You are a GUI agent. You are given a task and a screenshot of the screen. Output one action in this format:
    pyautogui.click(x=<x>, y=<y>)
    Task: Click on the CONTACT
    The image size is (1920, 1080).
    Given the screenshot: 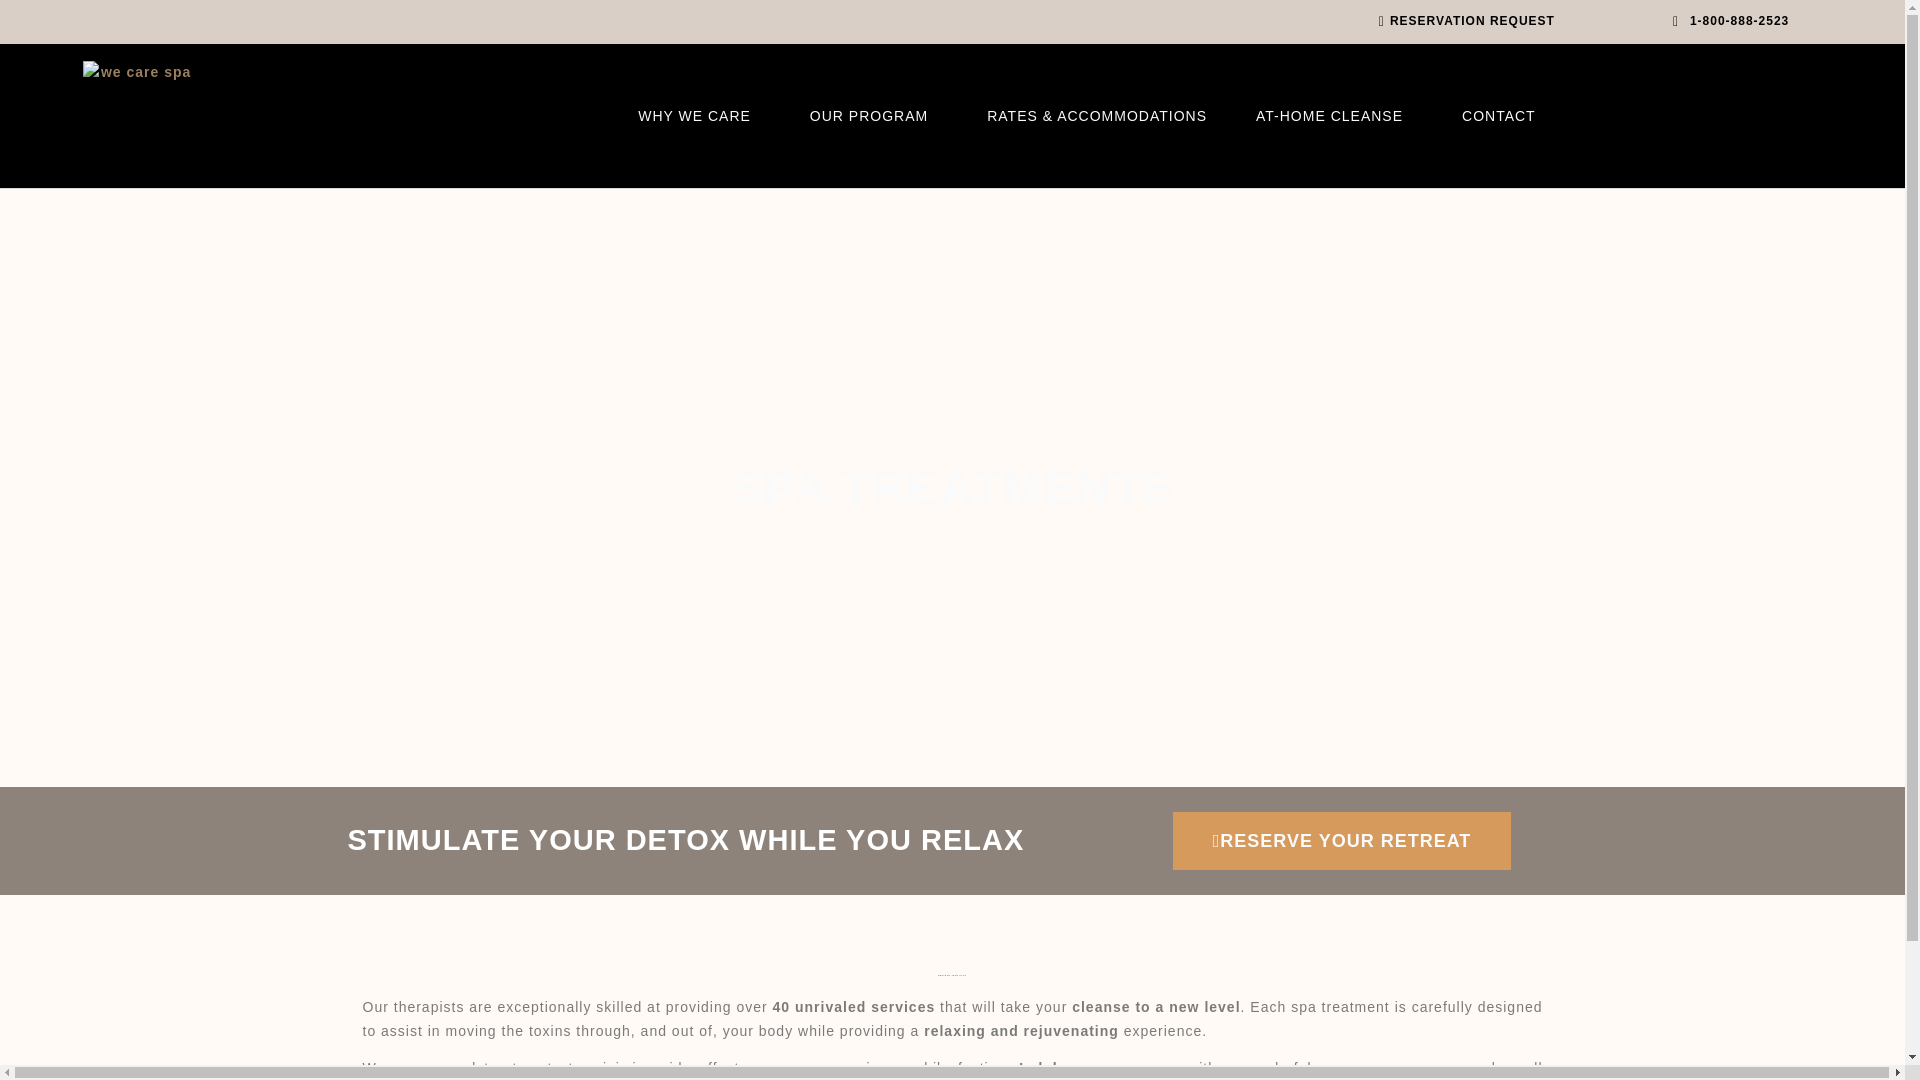 What is the action you would take?
    pyautogui.click(x=1498, y=116)
    